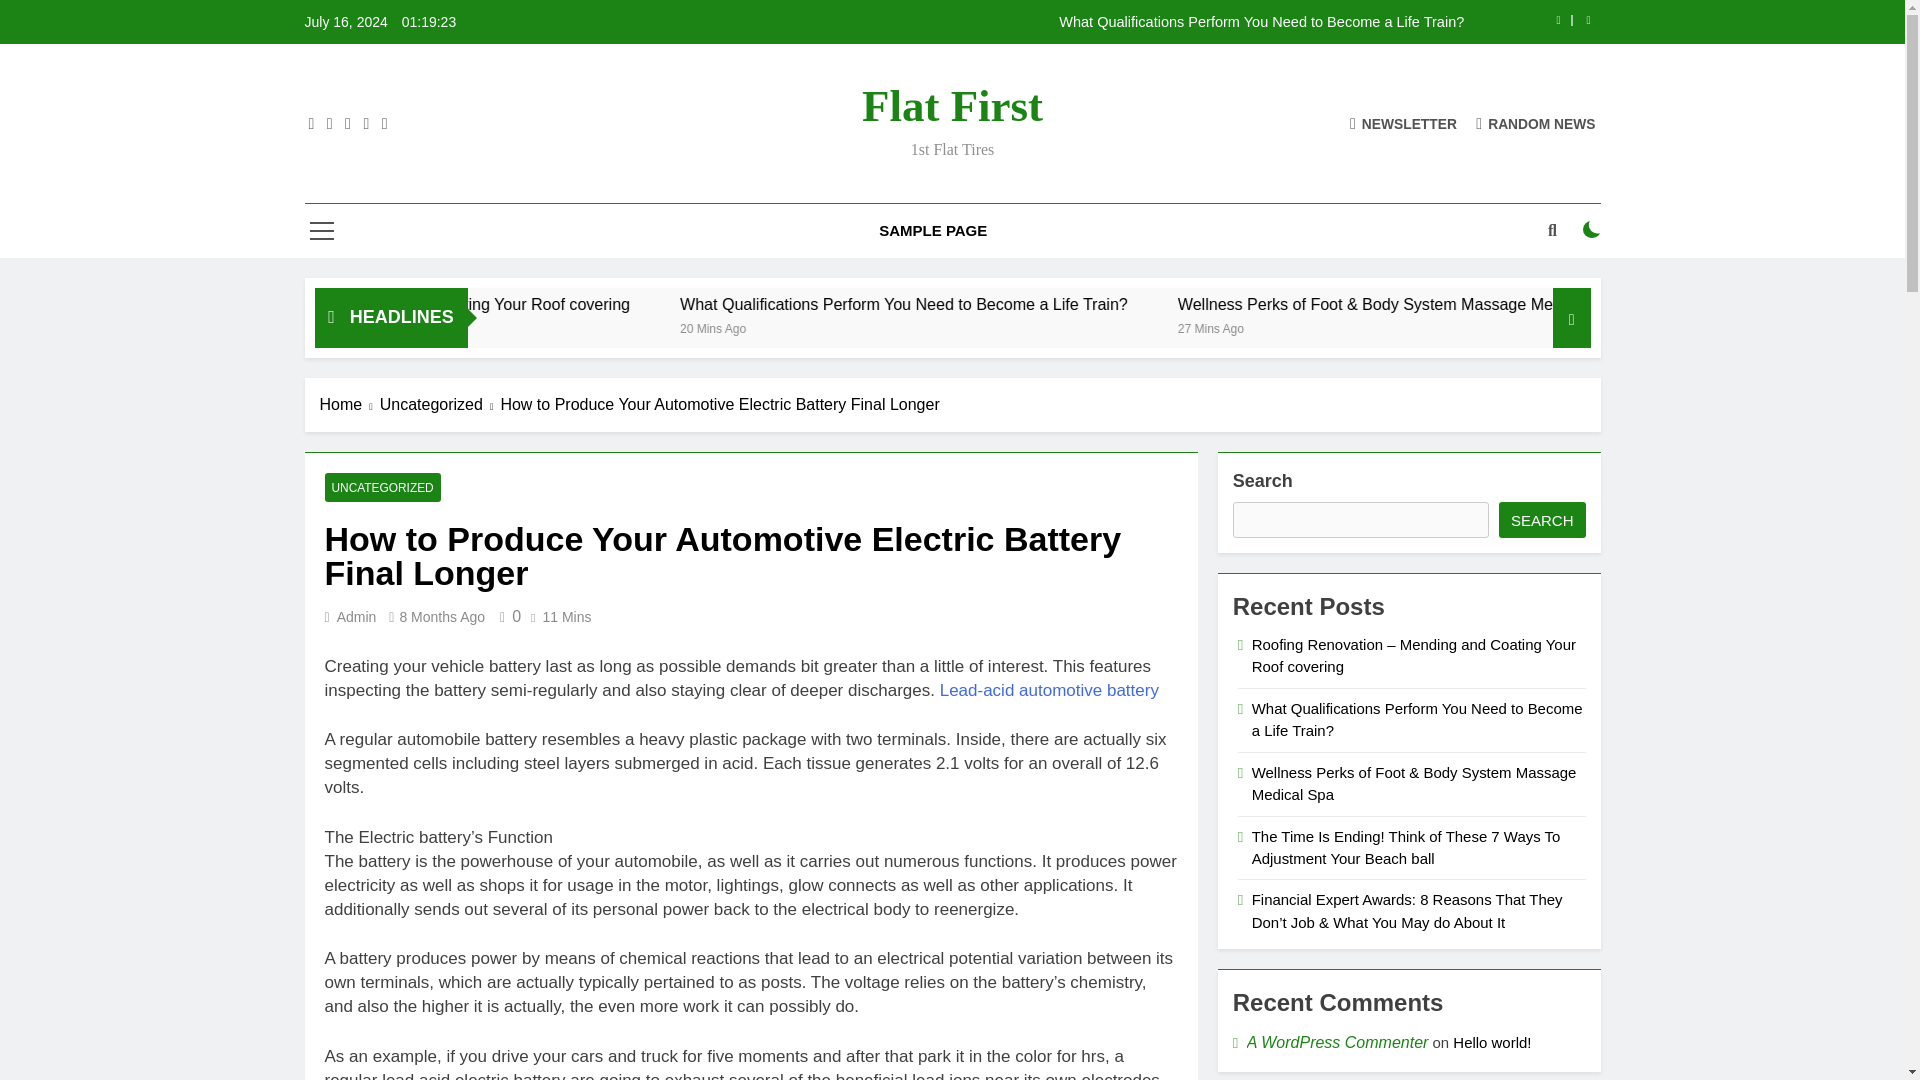 This screenshot has width=1920, height=1080. I want to click on Flat First, so click(952, 106).